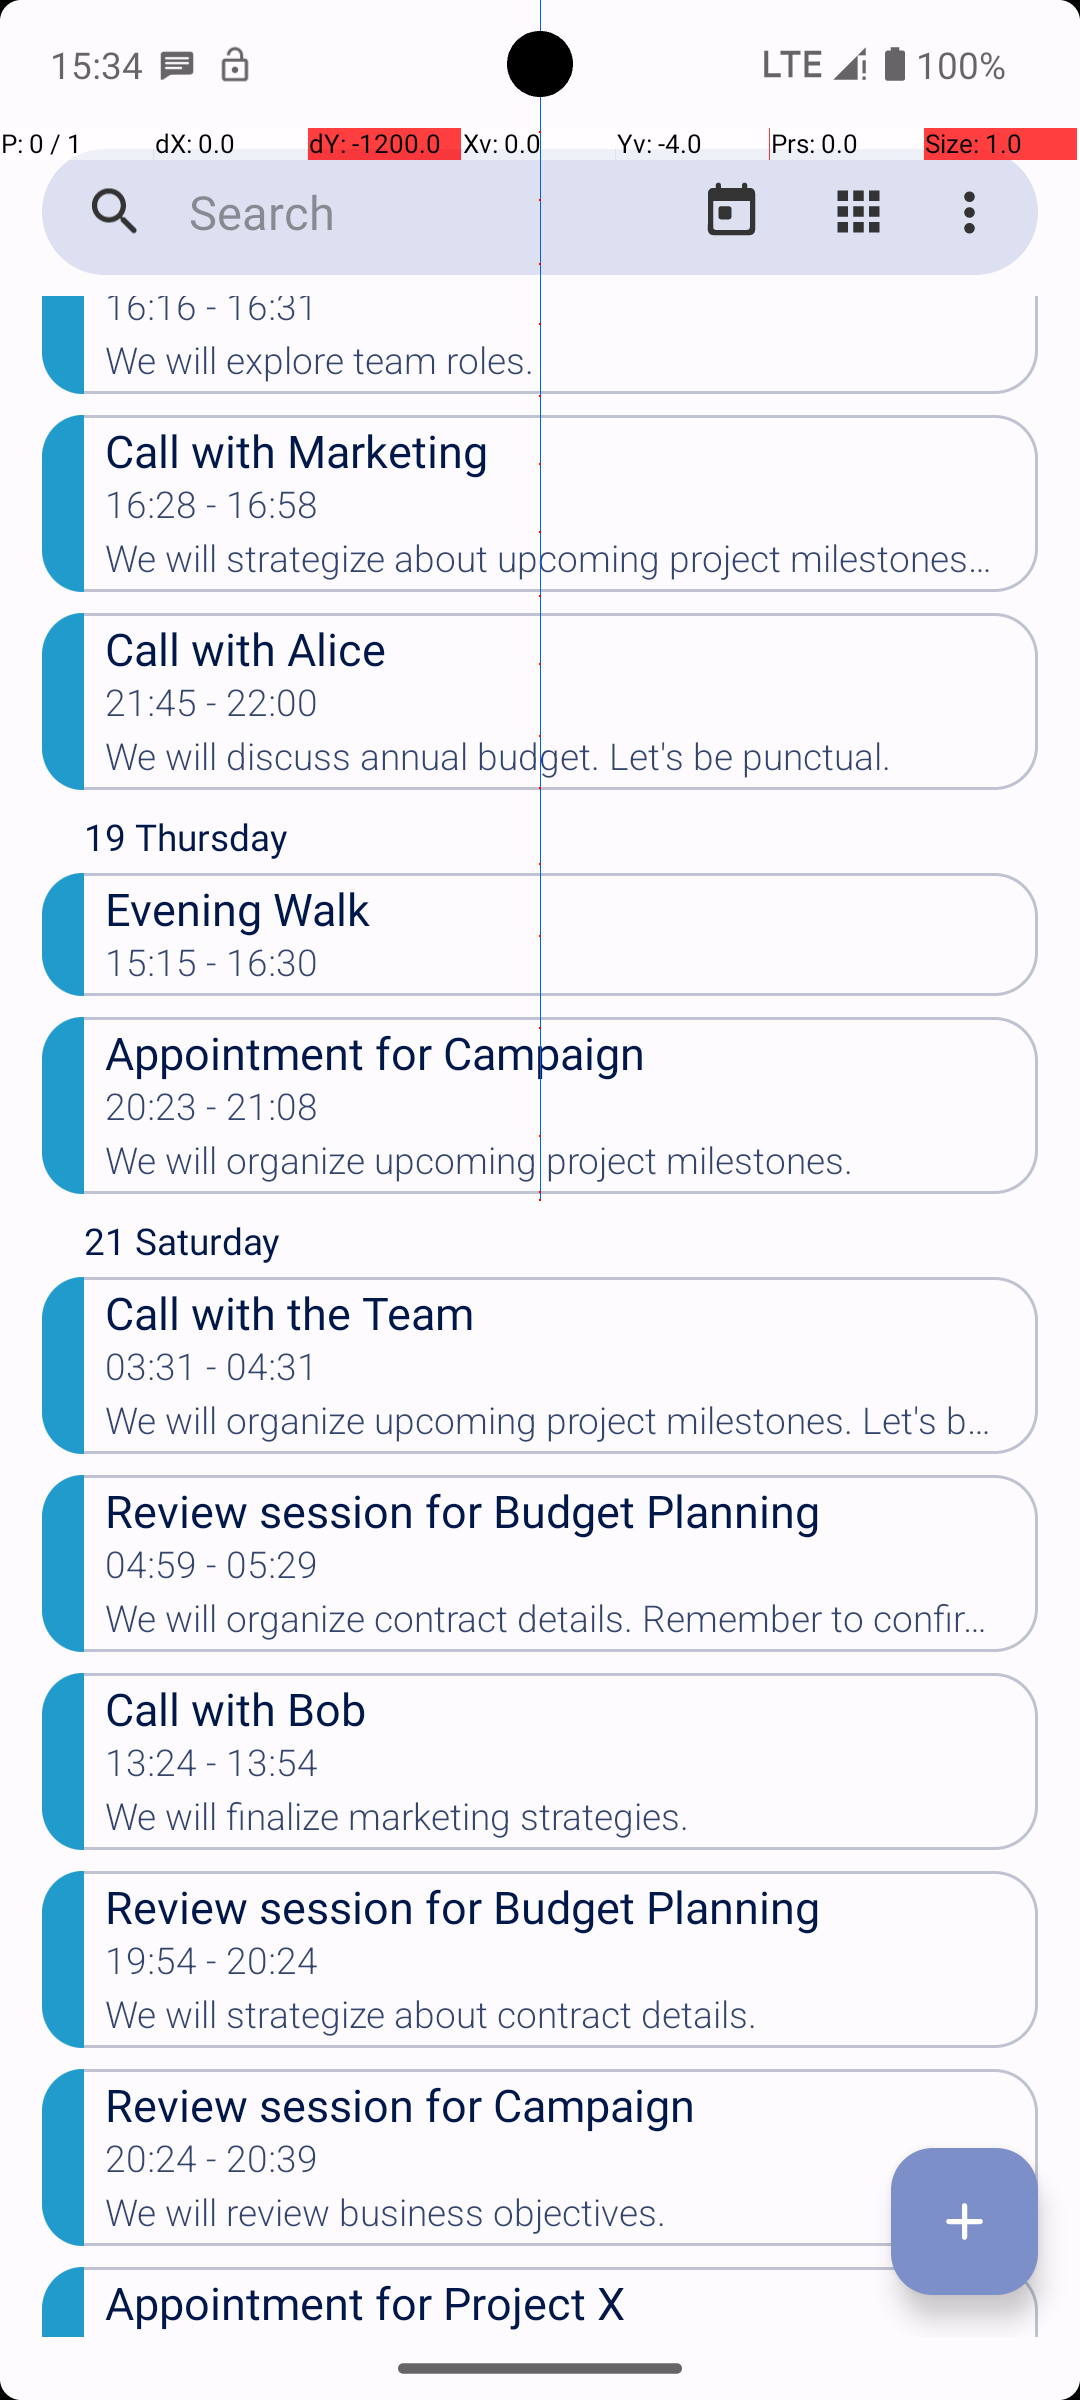  What do you see at coordinates (212, 1571) in the screenshot?
I see `04:59 - 05:29` at bounding box center [212, 1571].